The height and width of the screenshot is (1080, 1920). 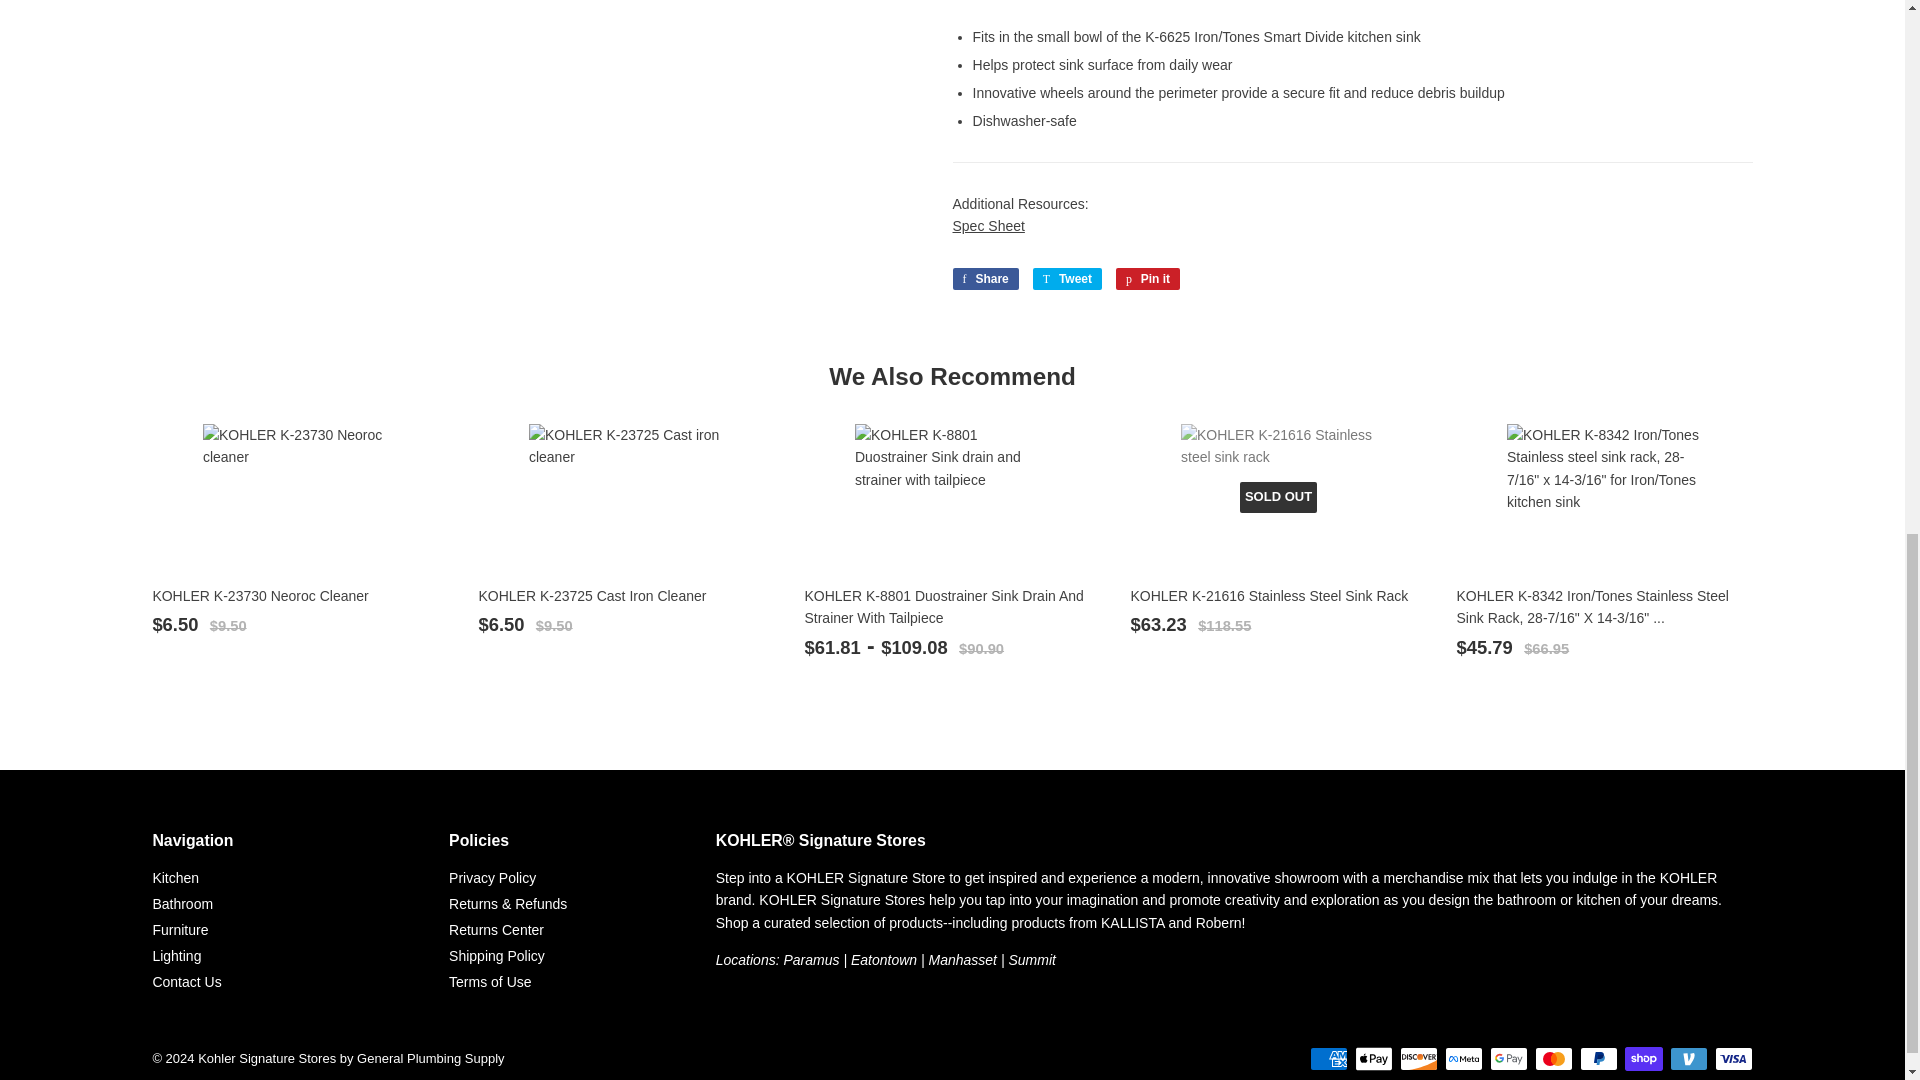 What do you see at coordinates (811, 959) in the screenshot?
I see `Visit the Kohler Signature Store` at bounding box center [811, 959].